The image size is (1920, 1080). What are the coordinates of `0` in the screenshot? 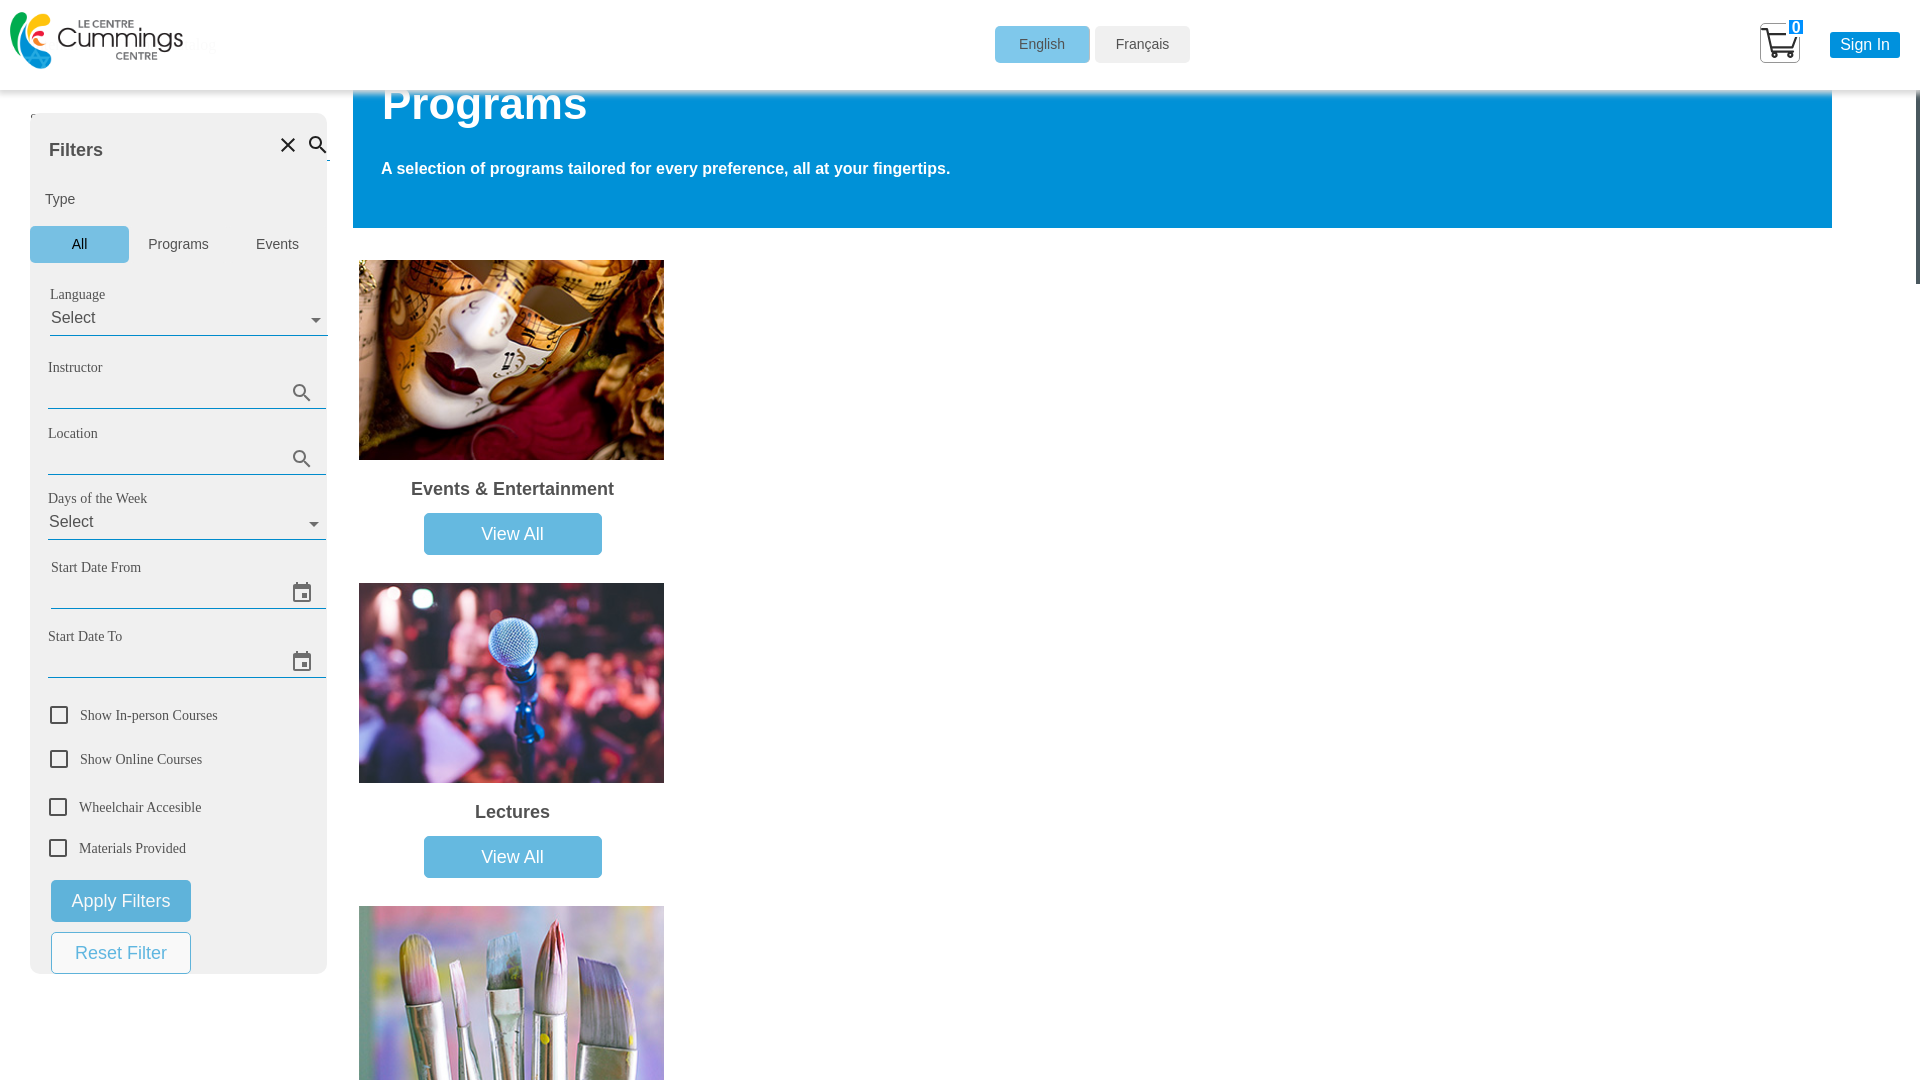 It's located at (1780, 44).